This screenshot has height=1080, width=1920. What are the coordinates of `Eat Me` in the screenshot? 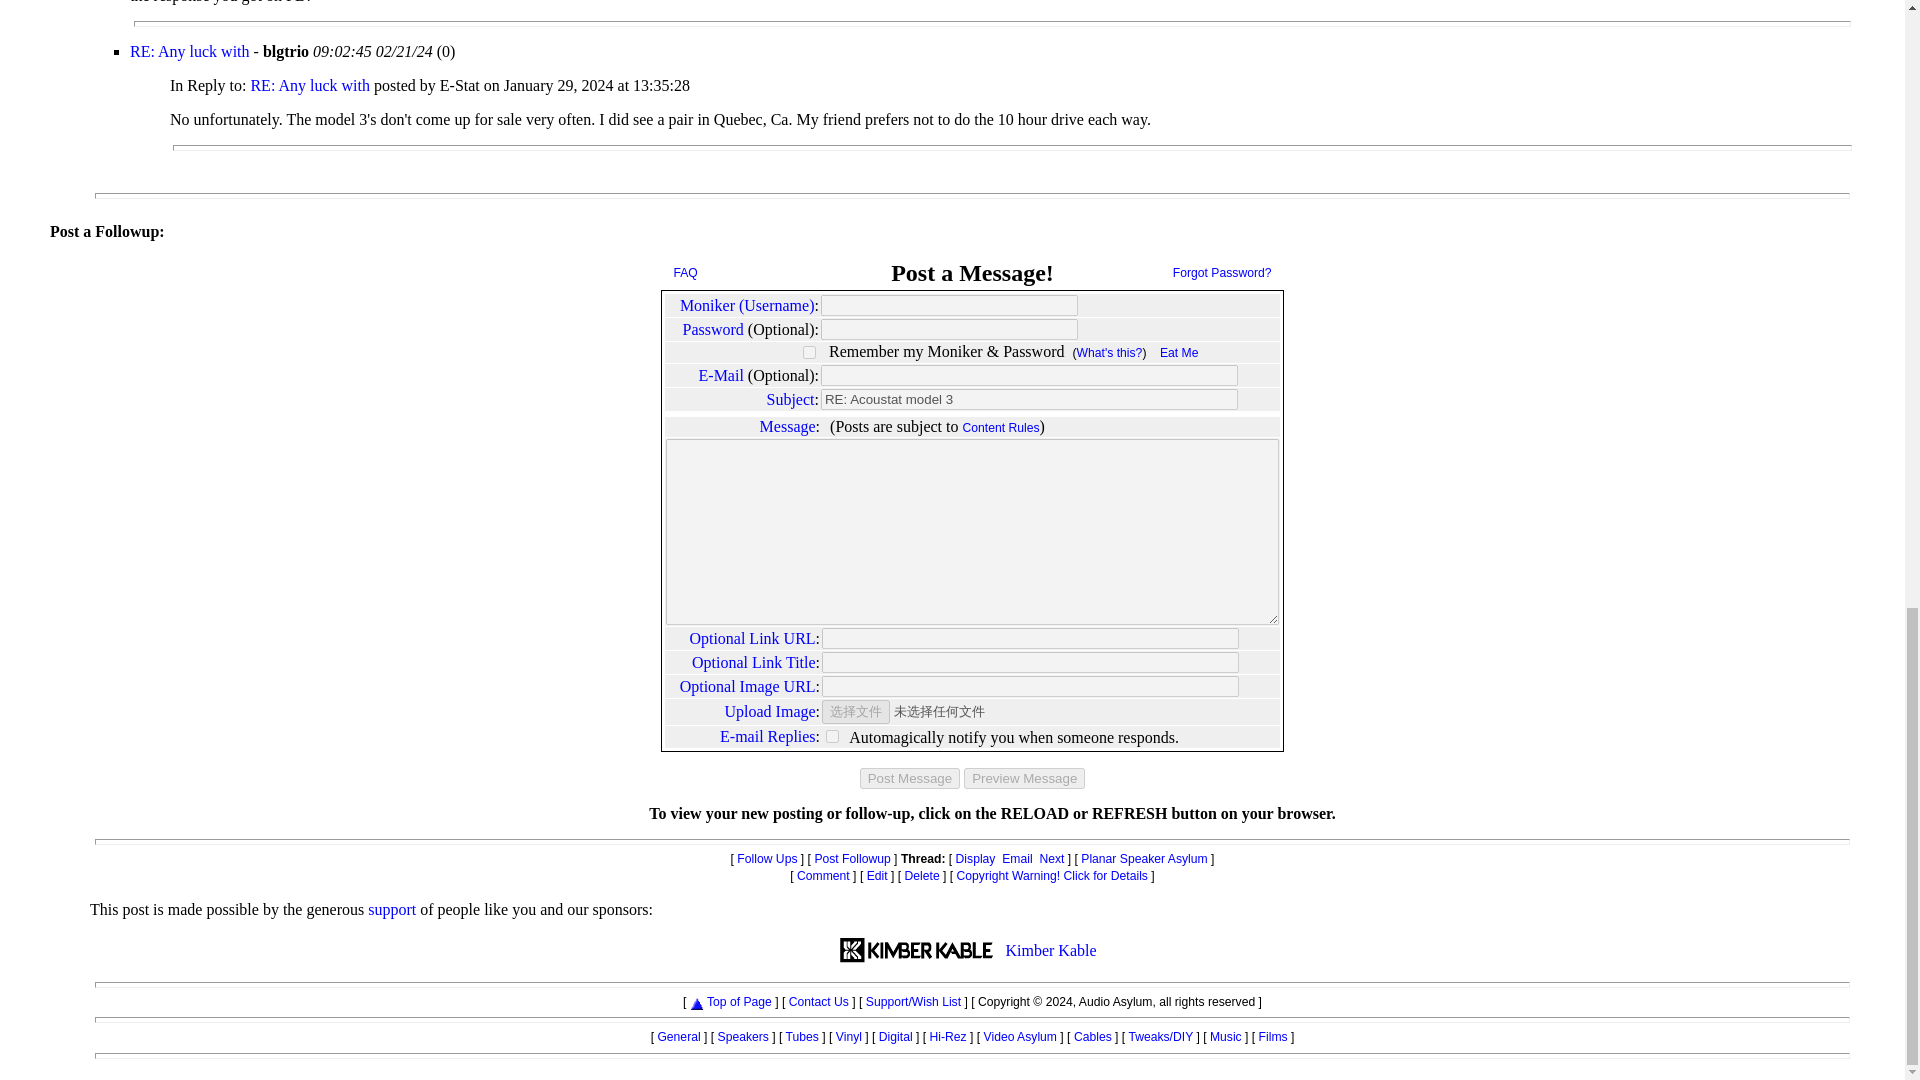 It's located at (1178, 352).